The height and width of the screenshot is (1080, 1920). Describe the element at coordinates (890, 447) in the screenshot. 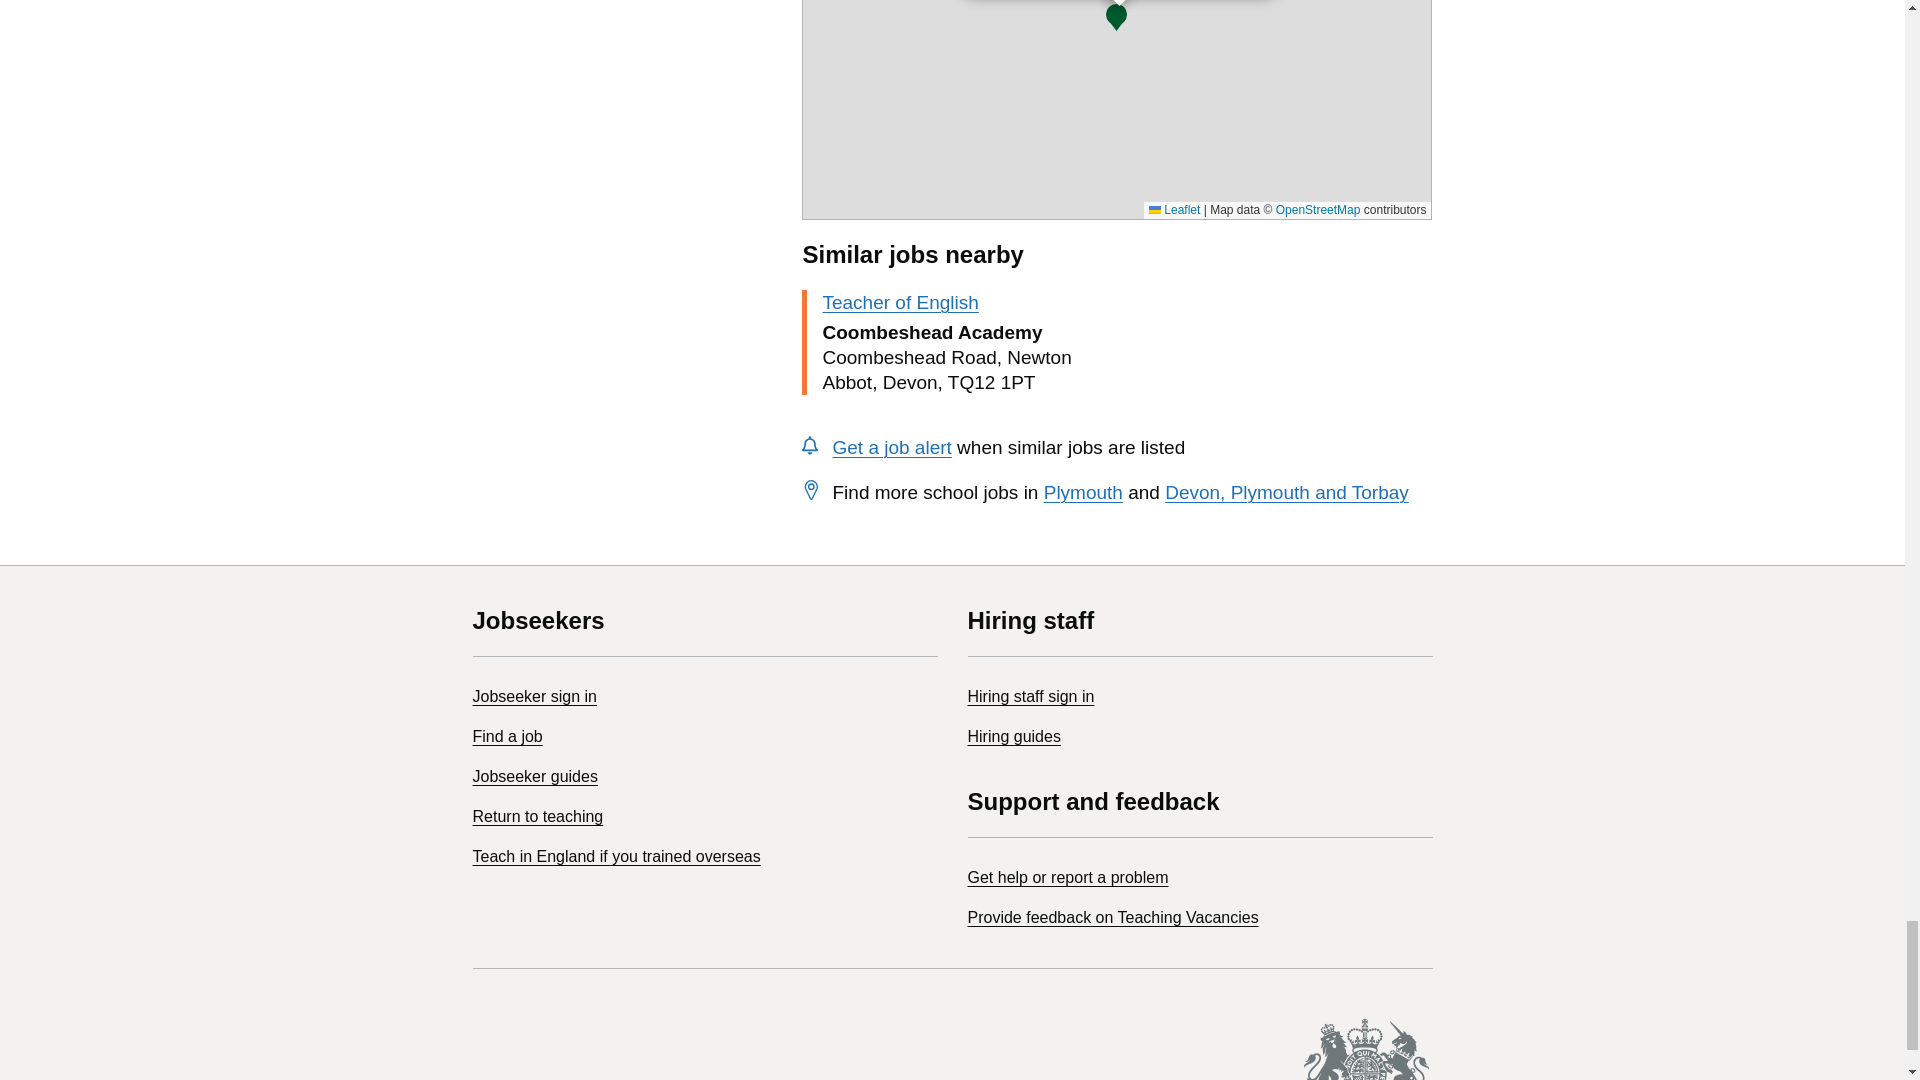

I see `Get a job alert` at that location.